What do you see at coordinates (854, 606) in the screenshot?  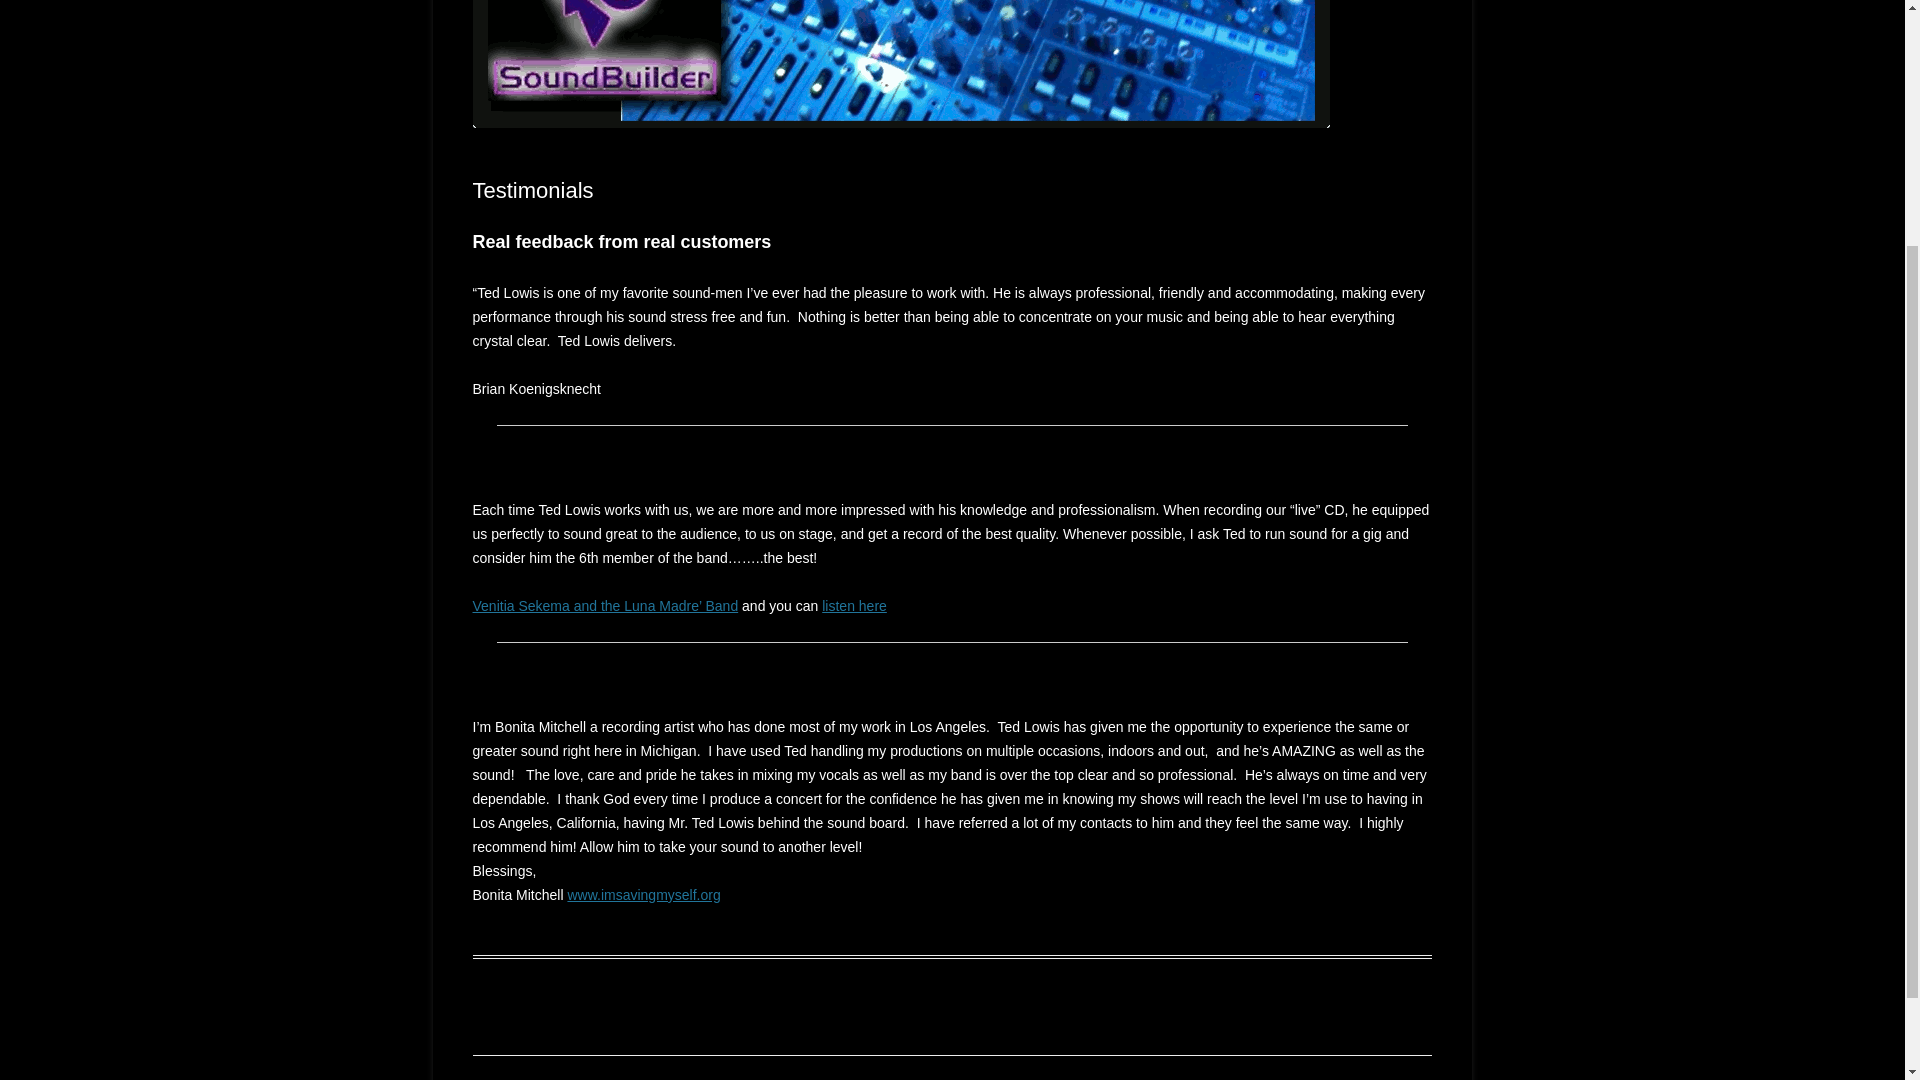 I see `listen here` at bounding box center [854, 606].